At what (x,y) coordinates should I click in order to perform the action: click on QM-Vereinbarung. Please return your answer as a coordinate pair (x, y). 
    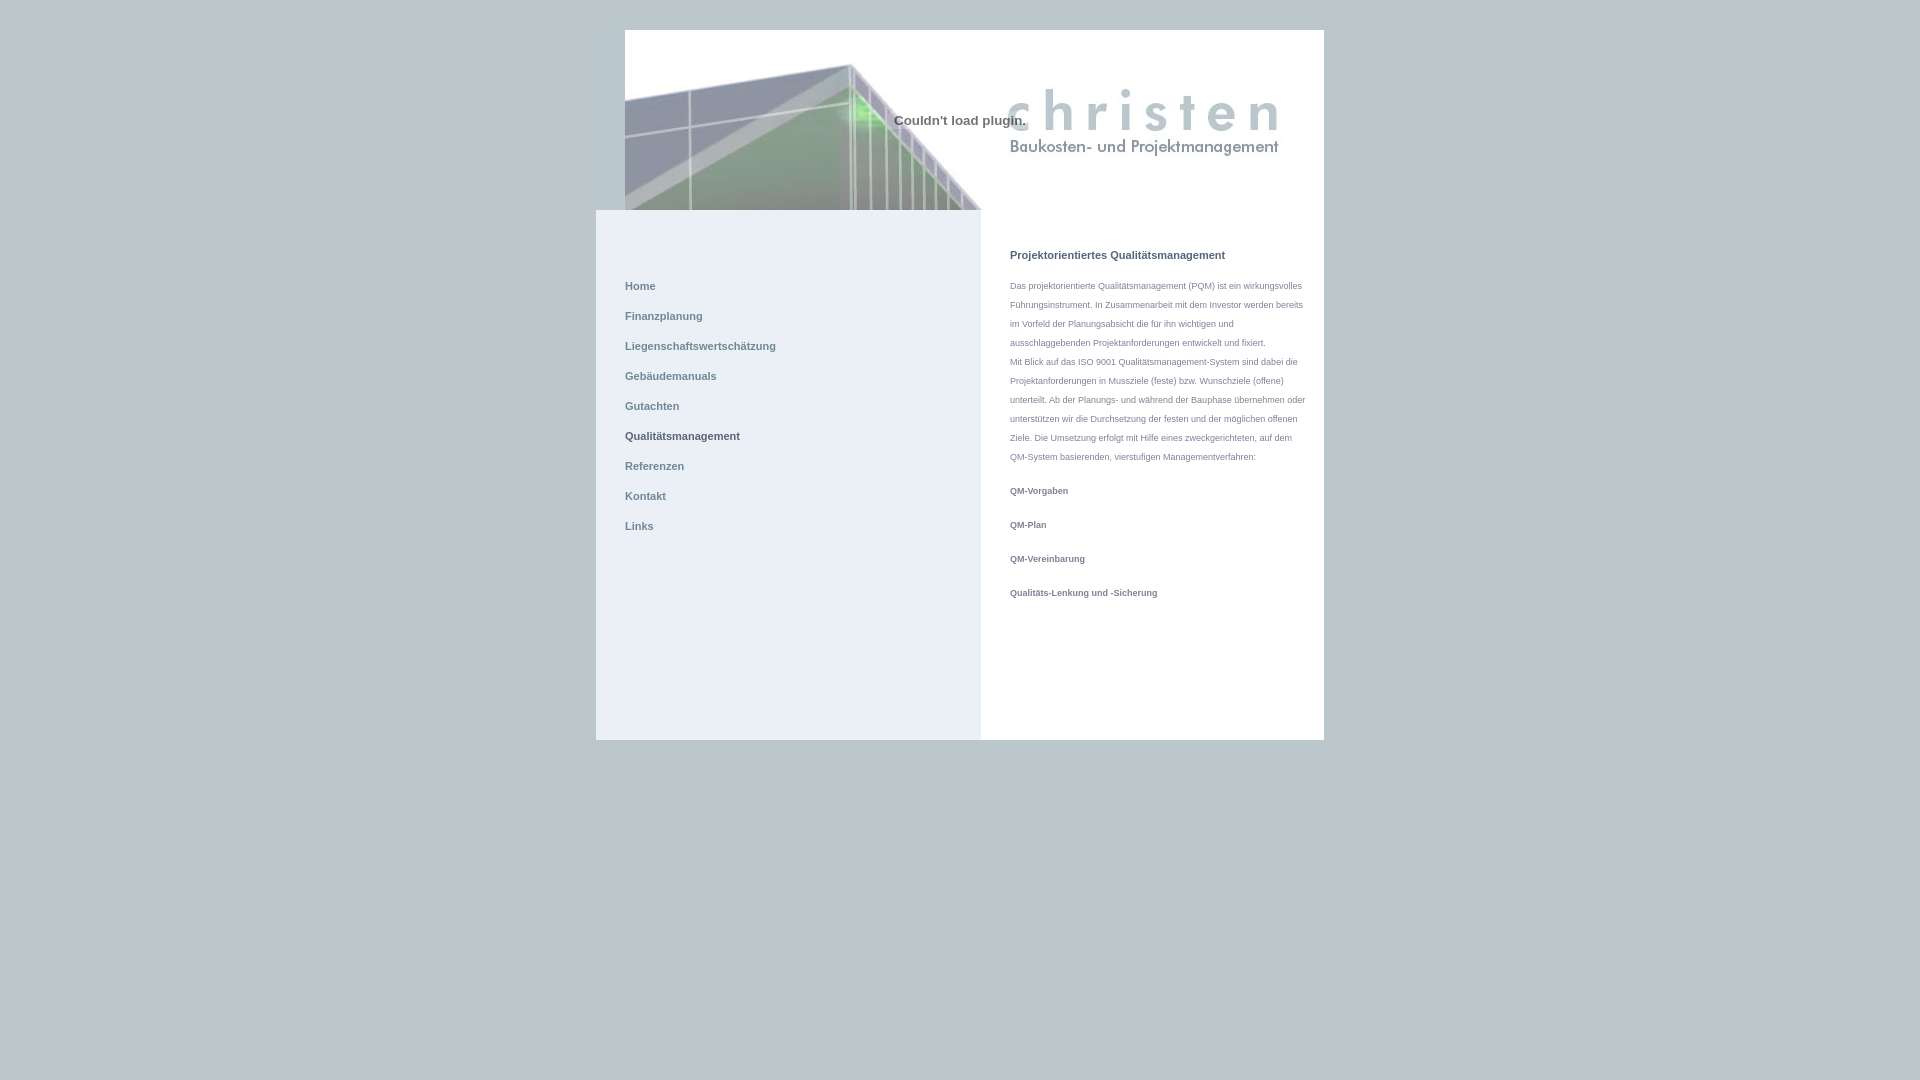
    Looking at the image, I should click on (1047, 559).